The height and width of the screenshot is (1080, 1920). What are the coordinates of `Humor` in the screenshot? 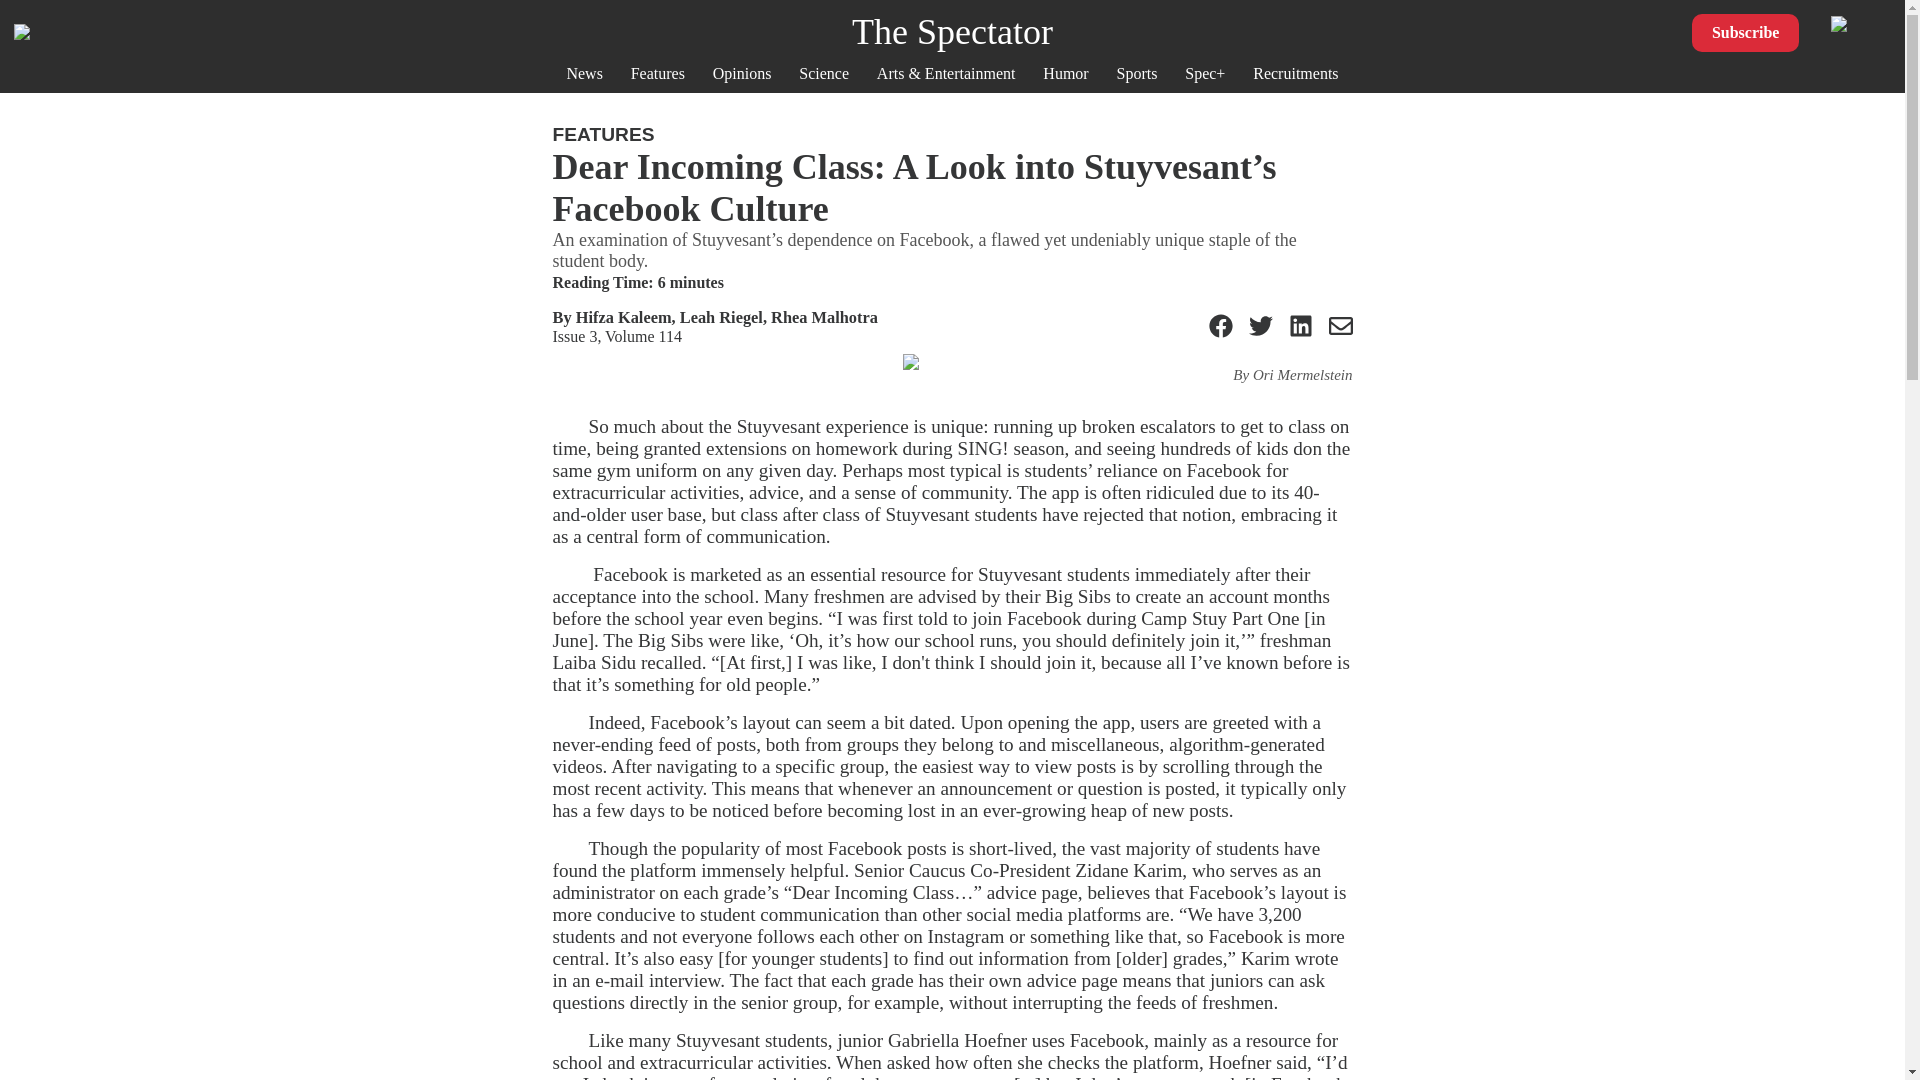 It's located at (1065, 73).